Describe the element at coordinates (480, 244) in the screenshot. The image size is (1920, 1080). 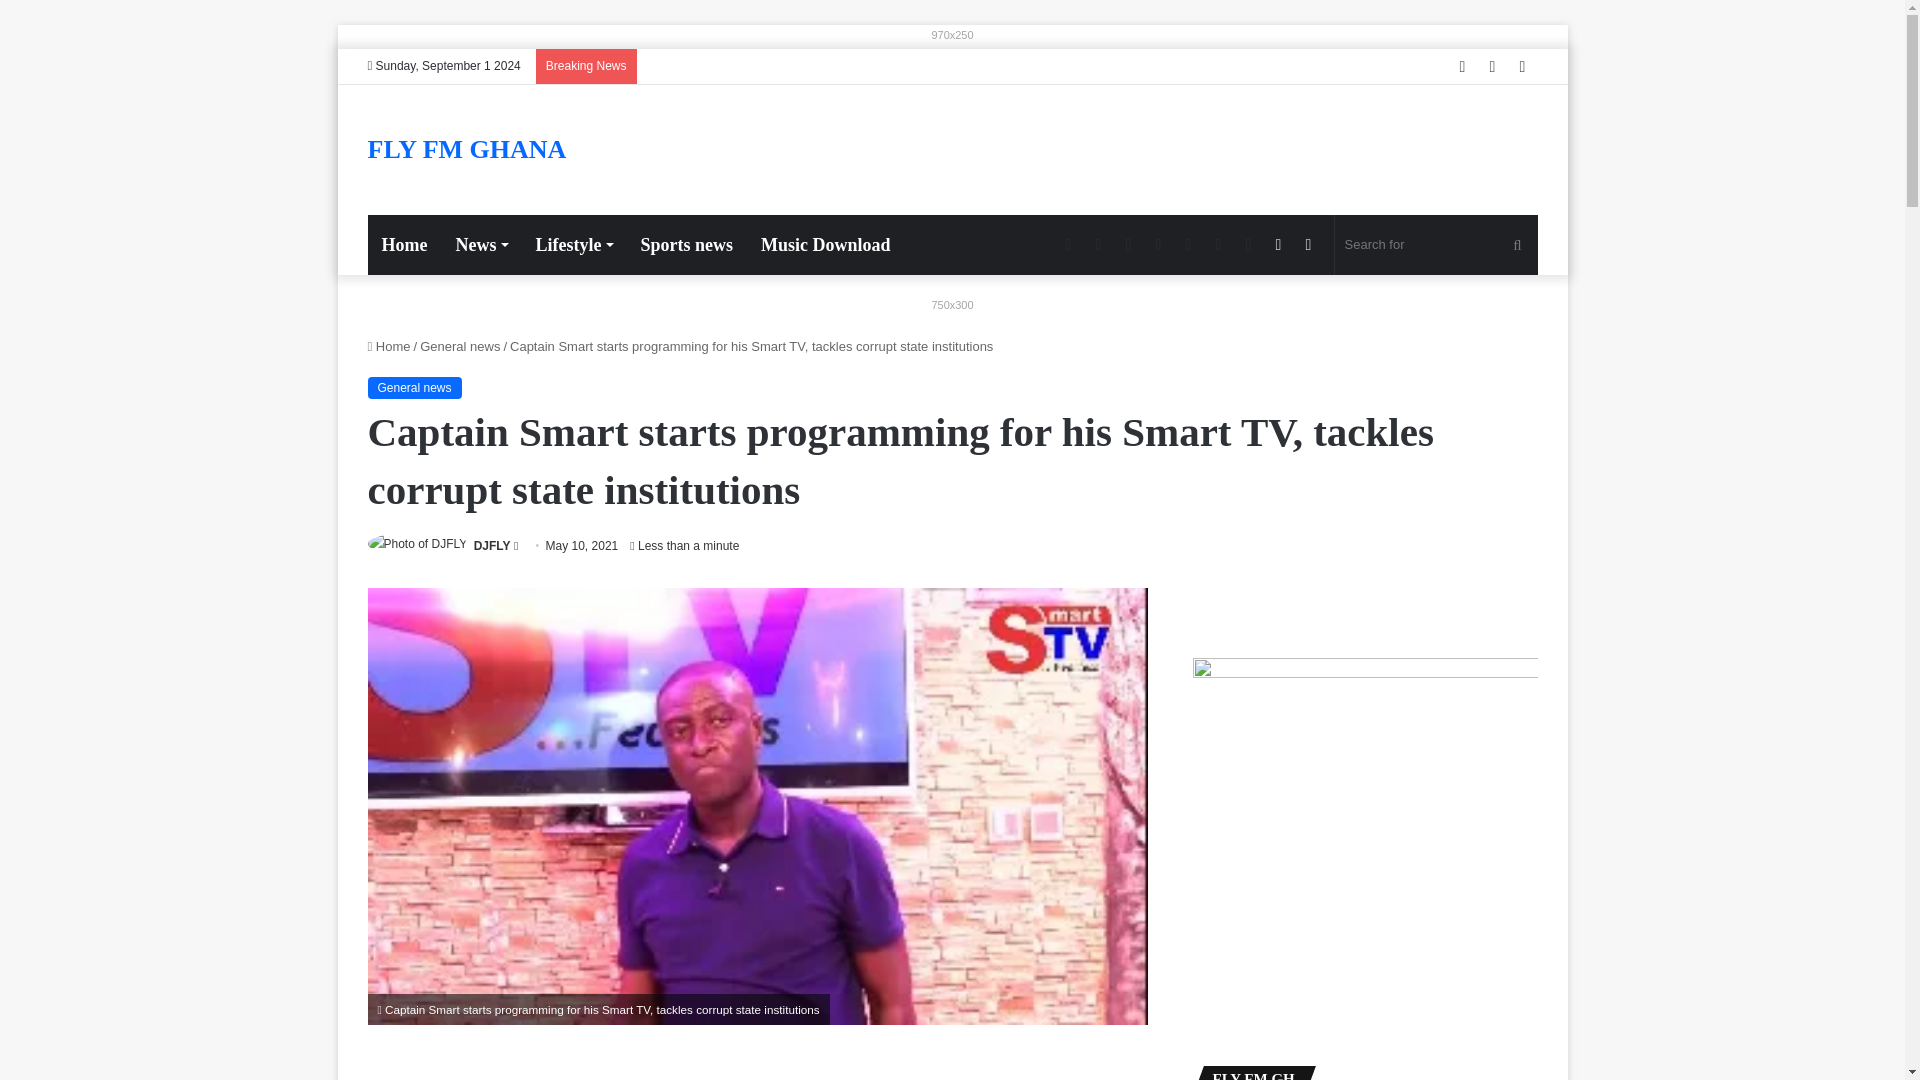
I see `News` at that location.